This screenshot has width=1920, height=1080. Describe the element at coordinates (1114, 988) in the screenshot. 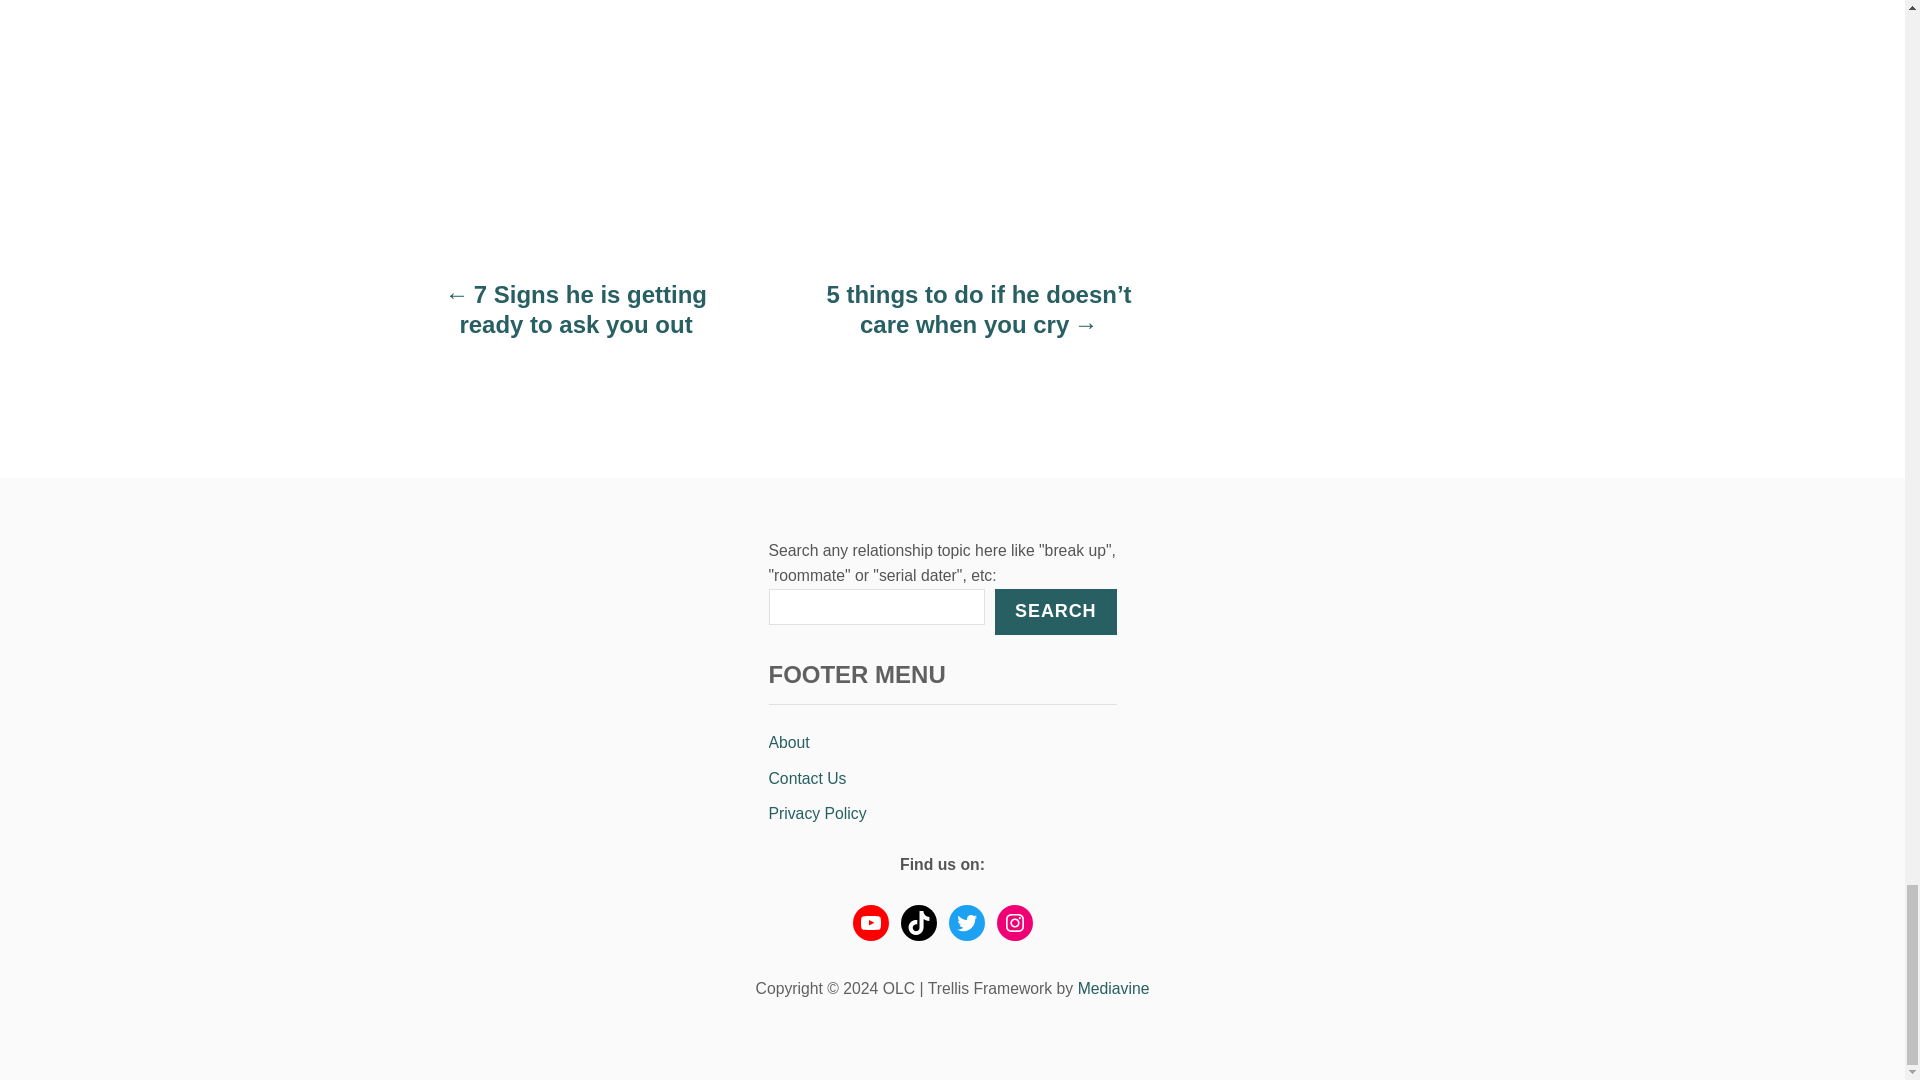

I see `Mediavine` at that location.